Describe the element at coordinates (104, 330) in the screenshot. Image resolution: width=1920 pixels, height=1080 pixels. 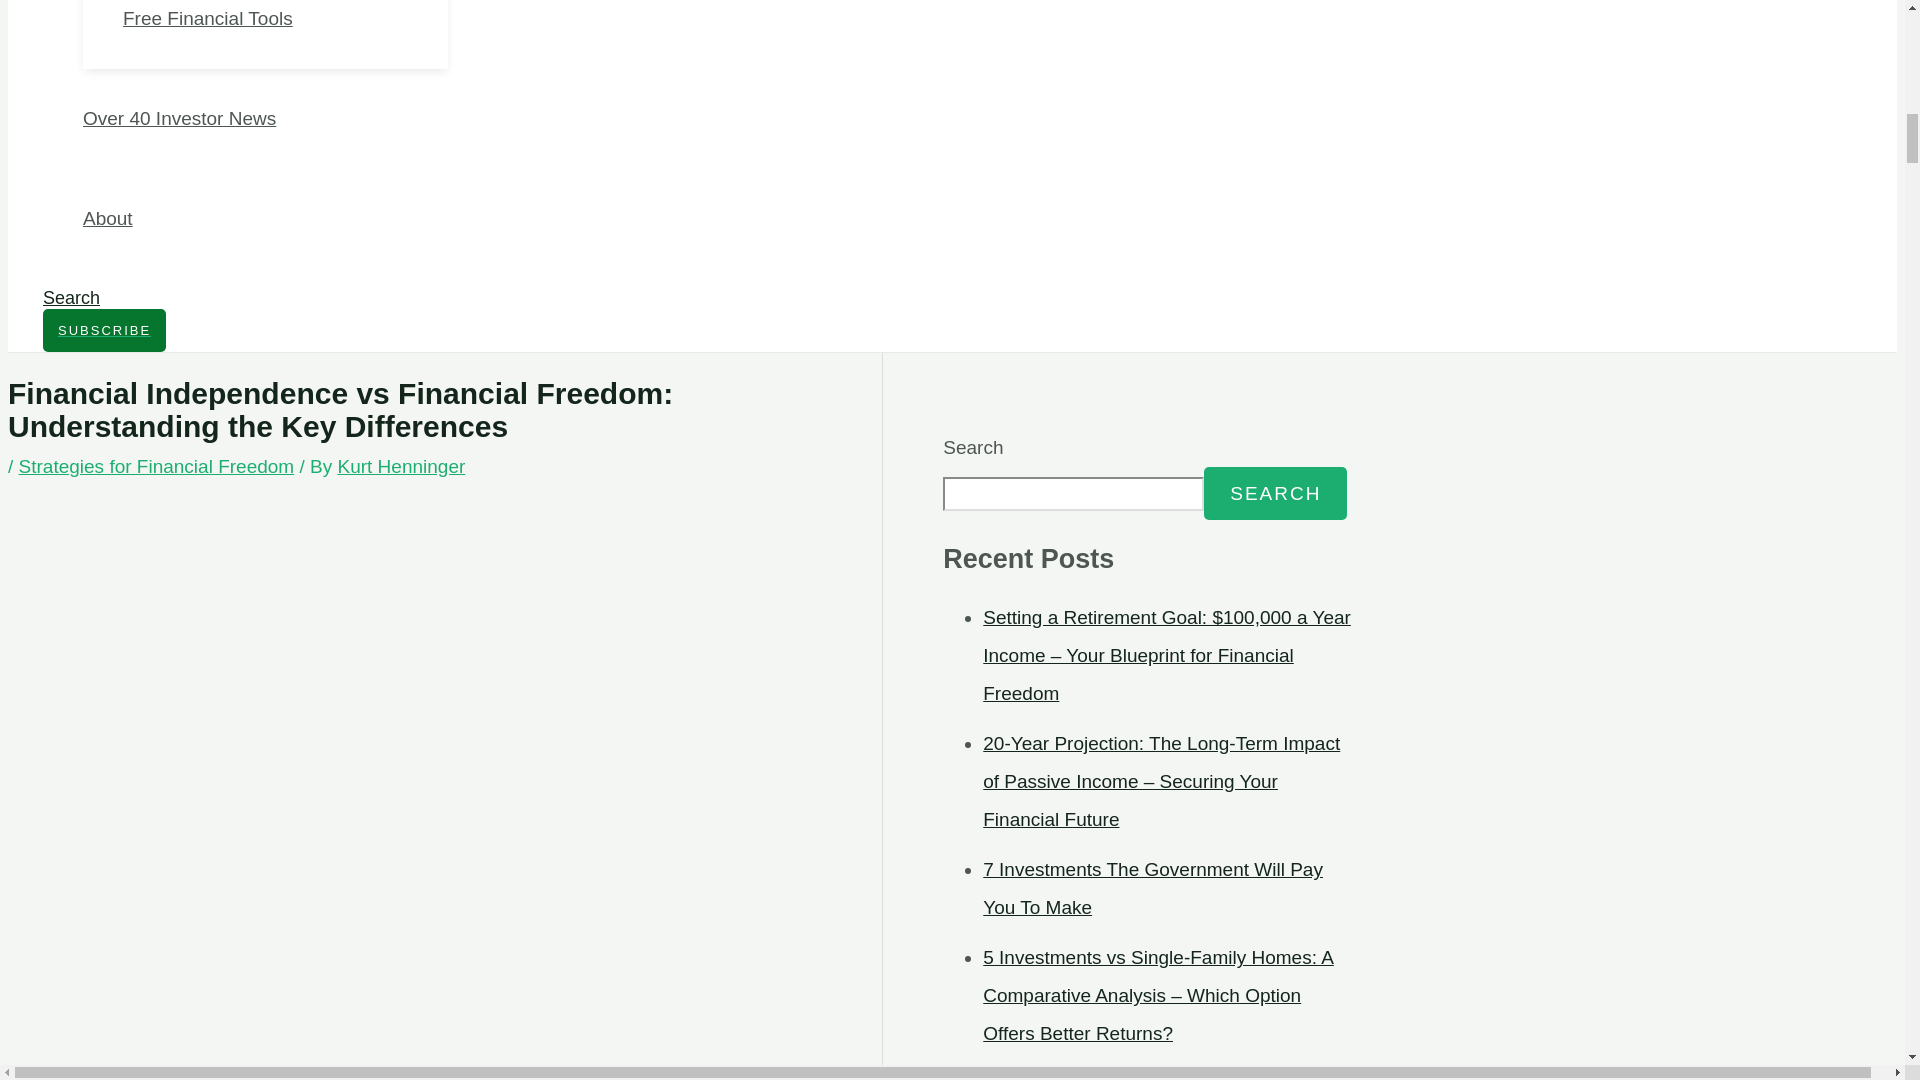
I see `SUBSCRIBE` at that location.